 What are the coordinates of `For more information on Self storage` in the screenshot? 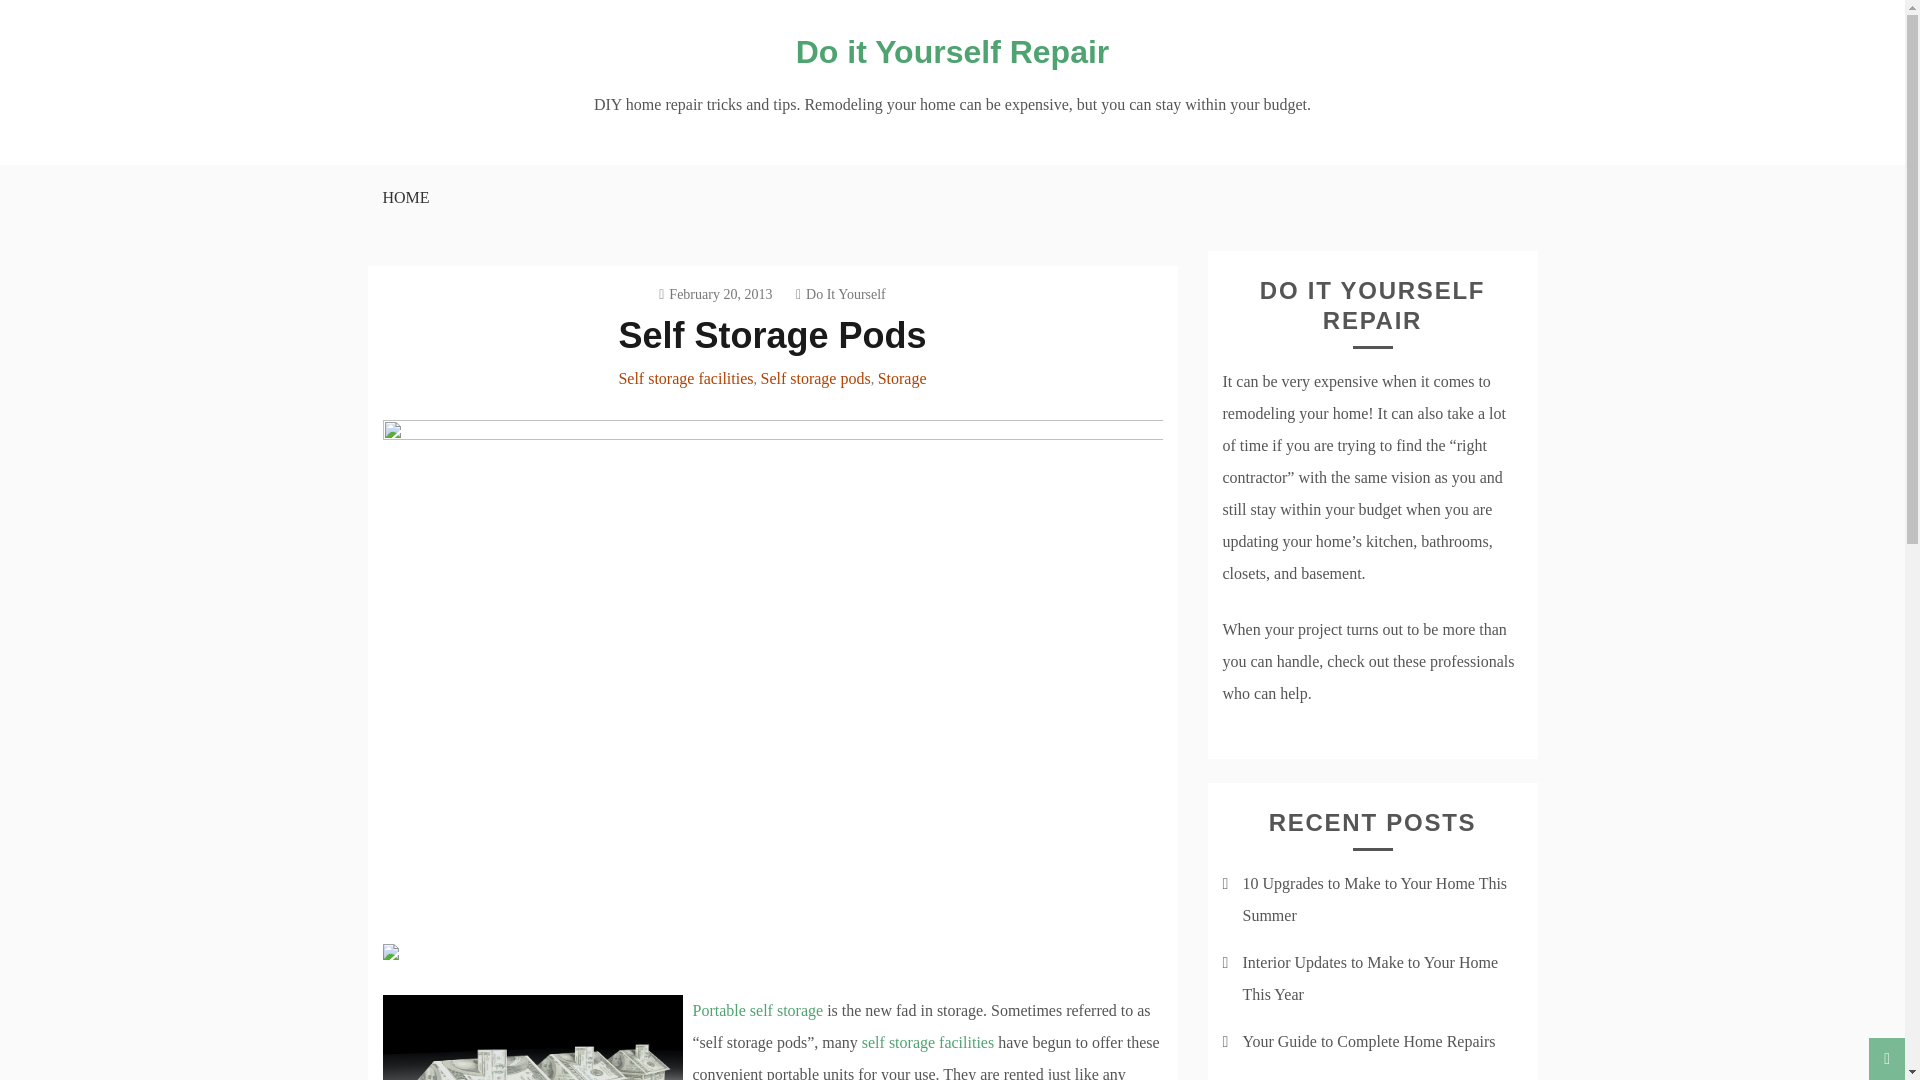 It's located at (928, 1042).